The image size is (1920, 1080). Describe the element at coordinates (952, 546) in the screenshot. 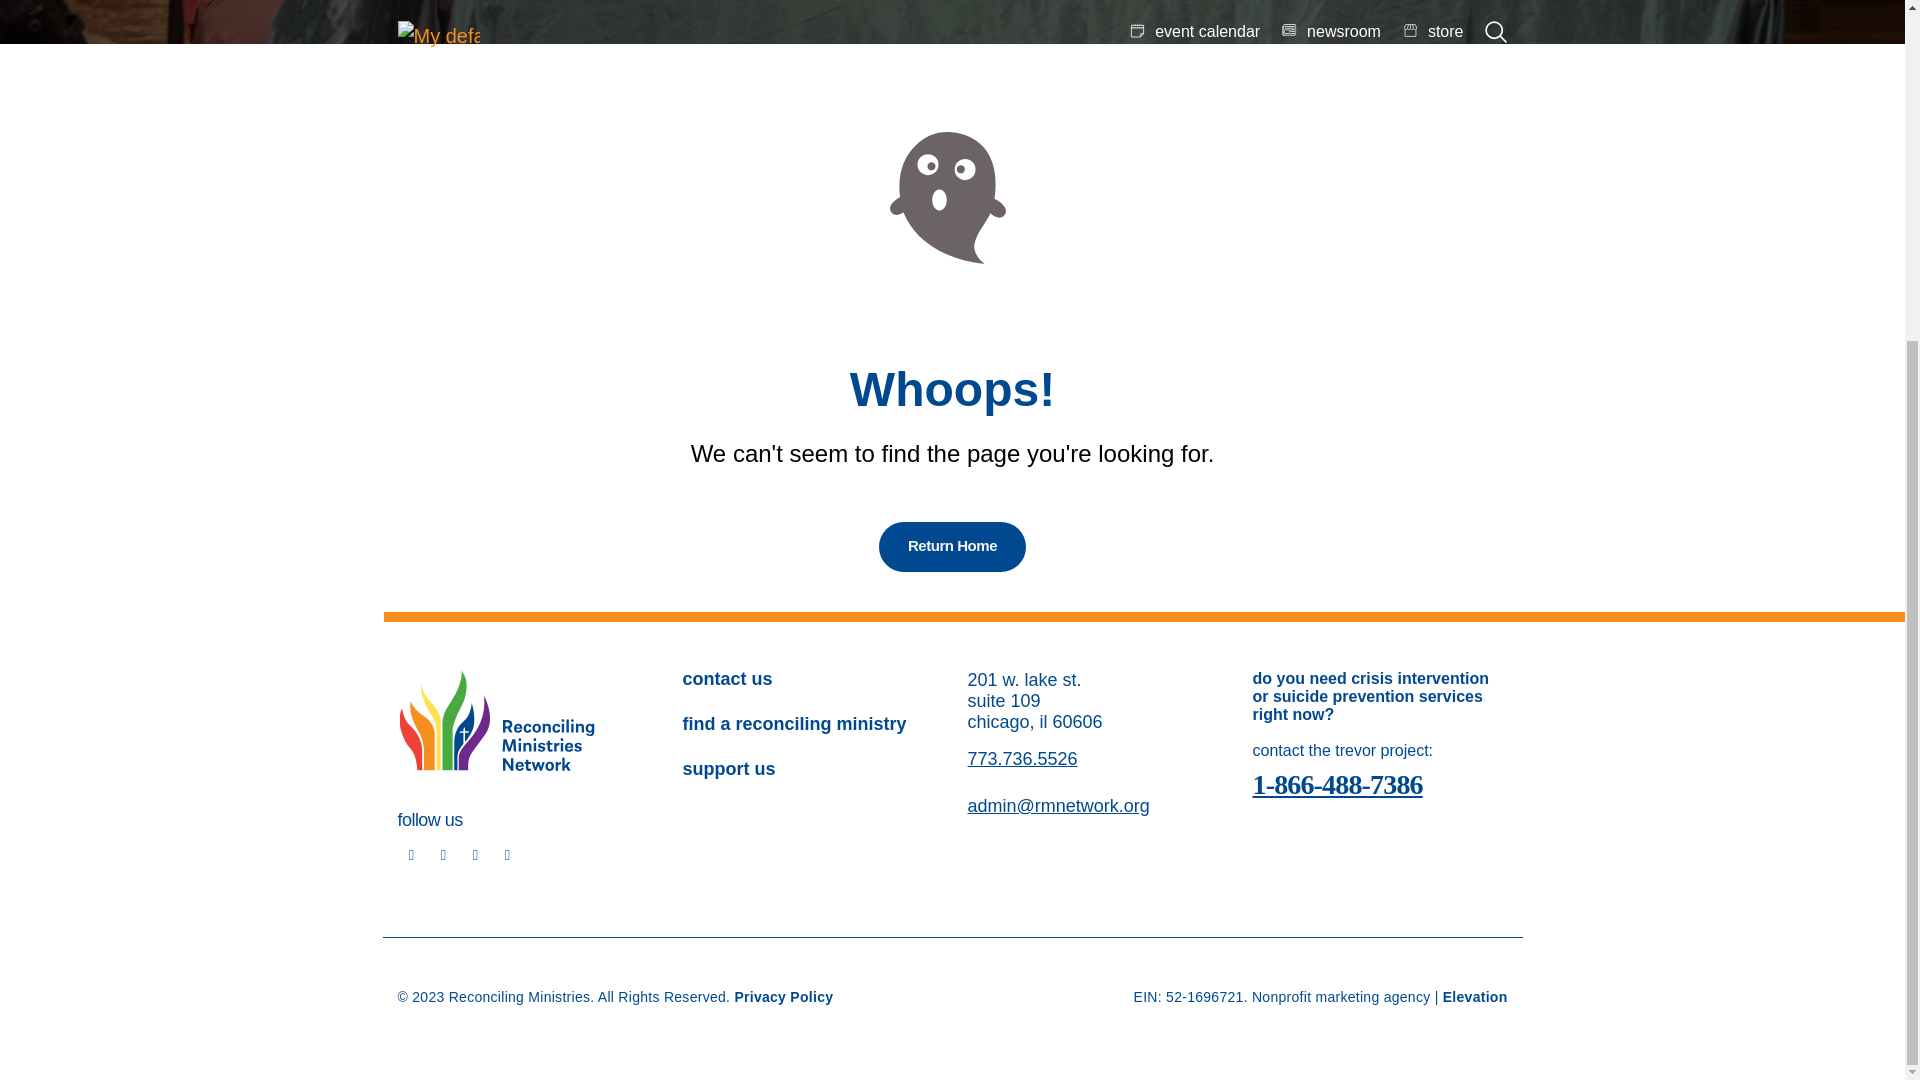

I see `Return Home` at that location.